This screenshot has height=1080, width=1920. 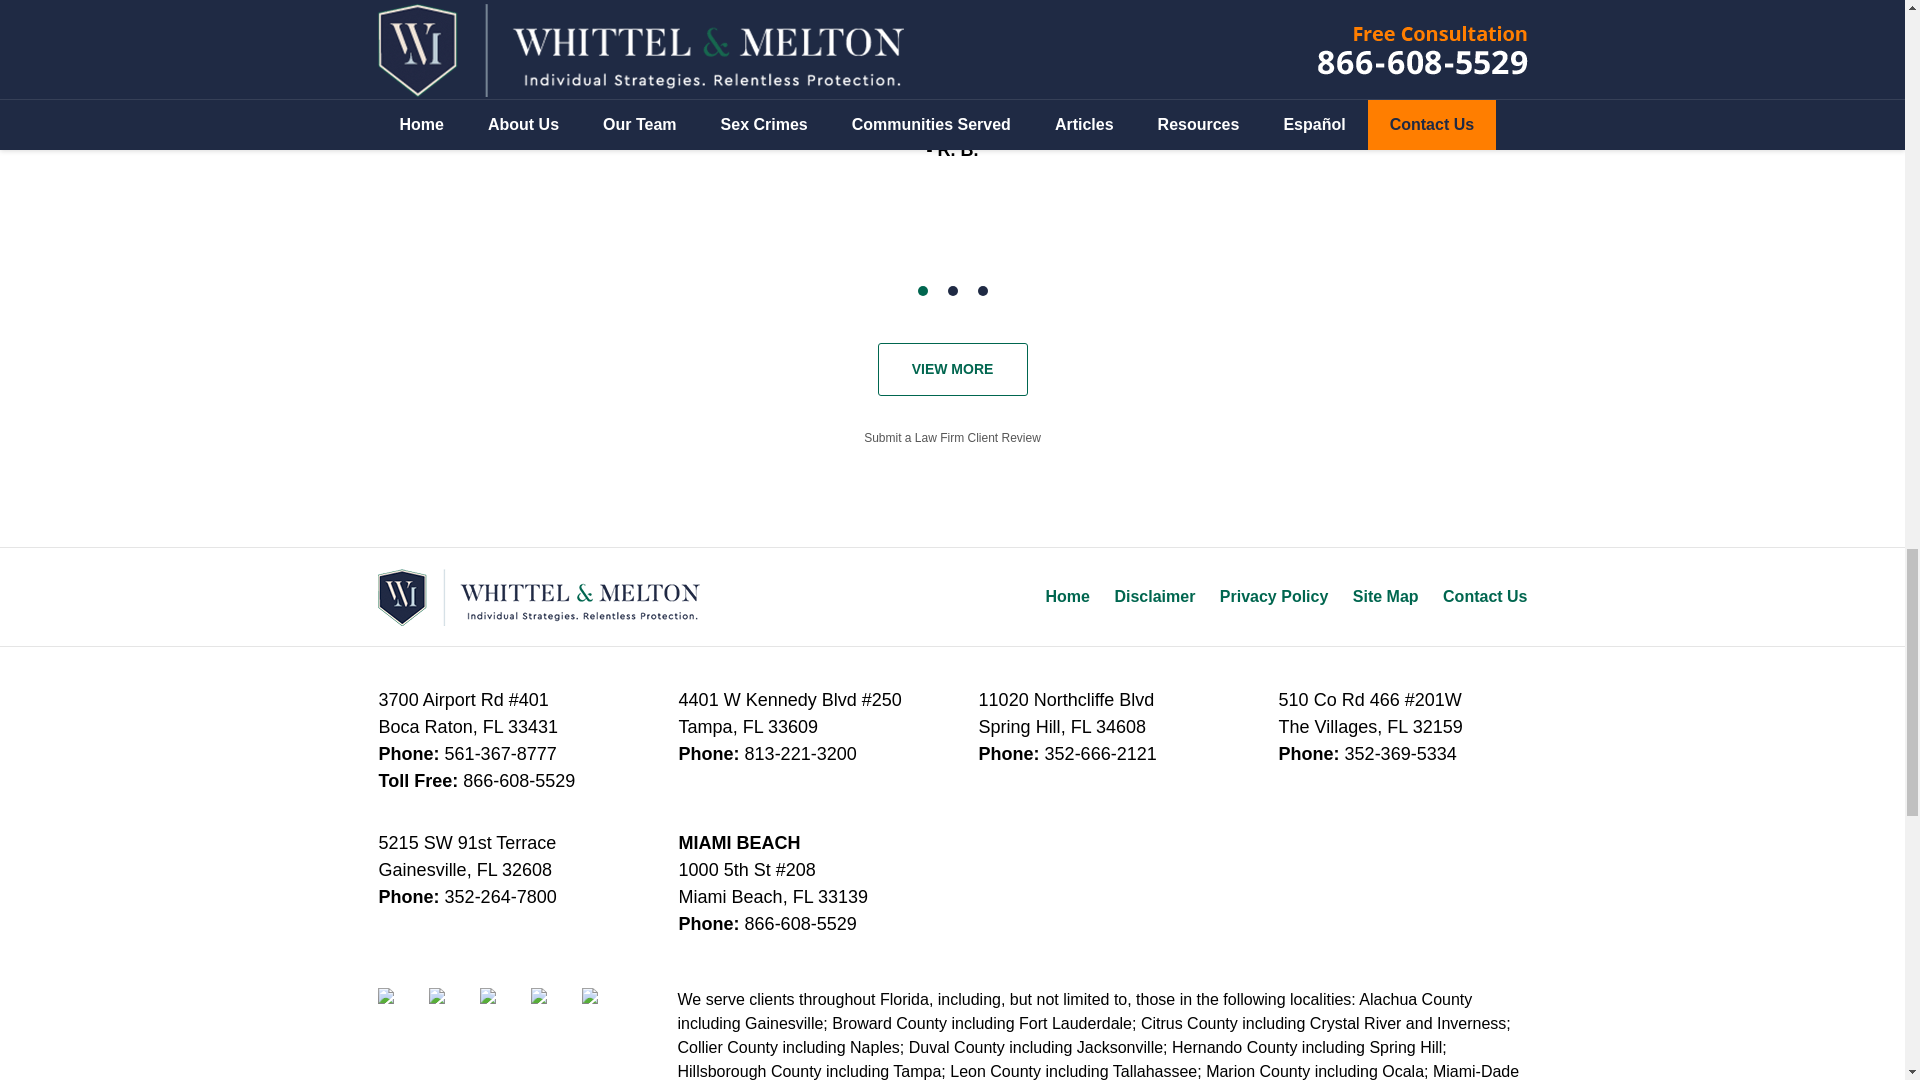 What do you see at coordinates (552, 1010) in the screenshot?
I see `Justia` at bounding box center [552, 1010].